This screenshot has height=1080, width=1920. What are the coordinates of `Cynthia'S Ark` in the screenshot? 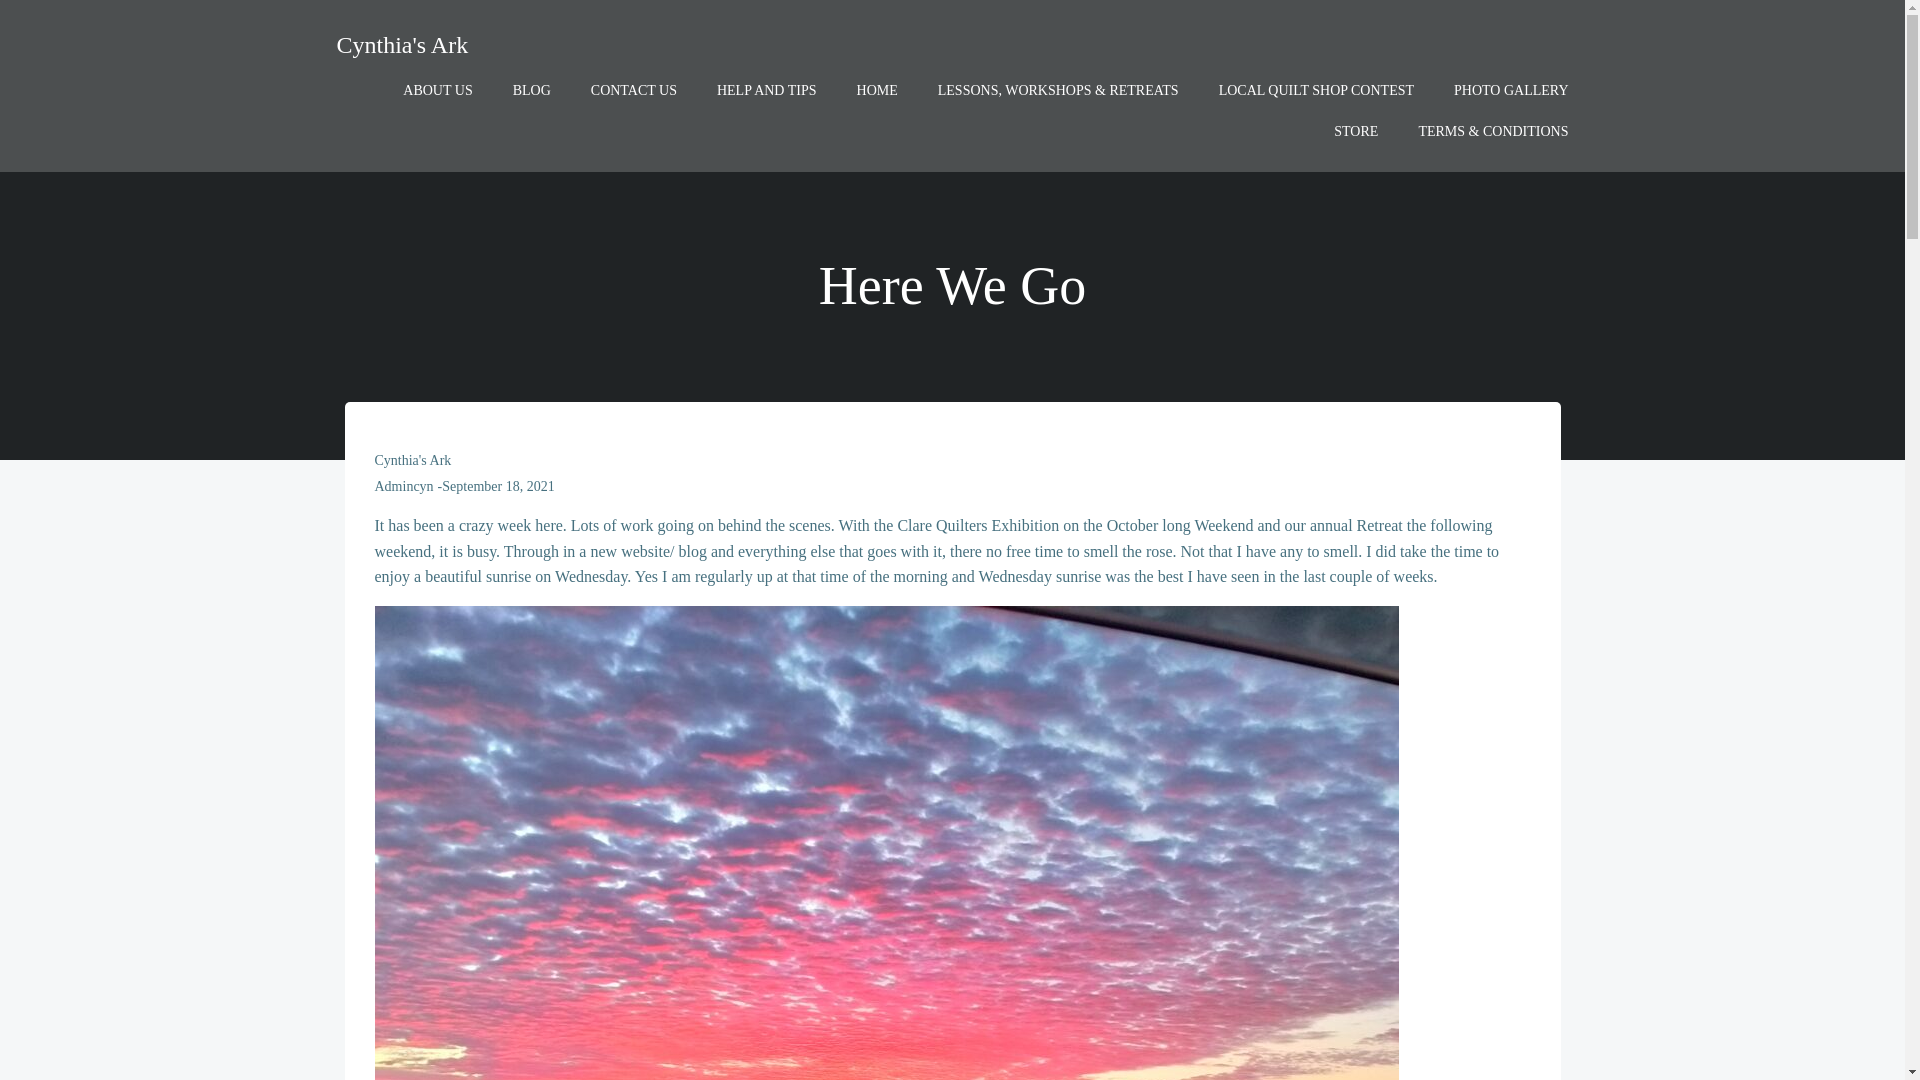 It's located at (412, 460).